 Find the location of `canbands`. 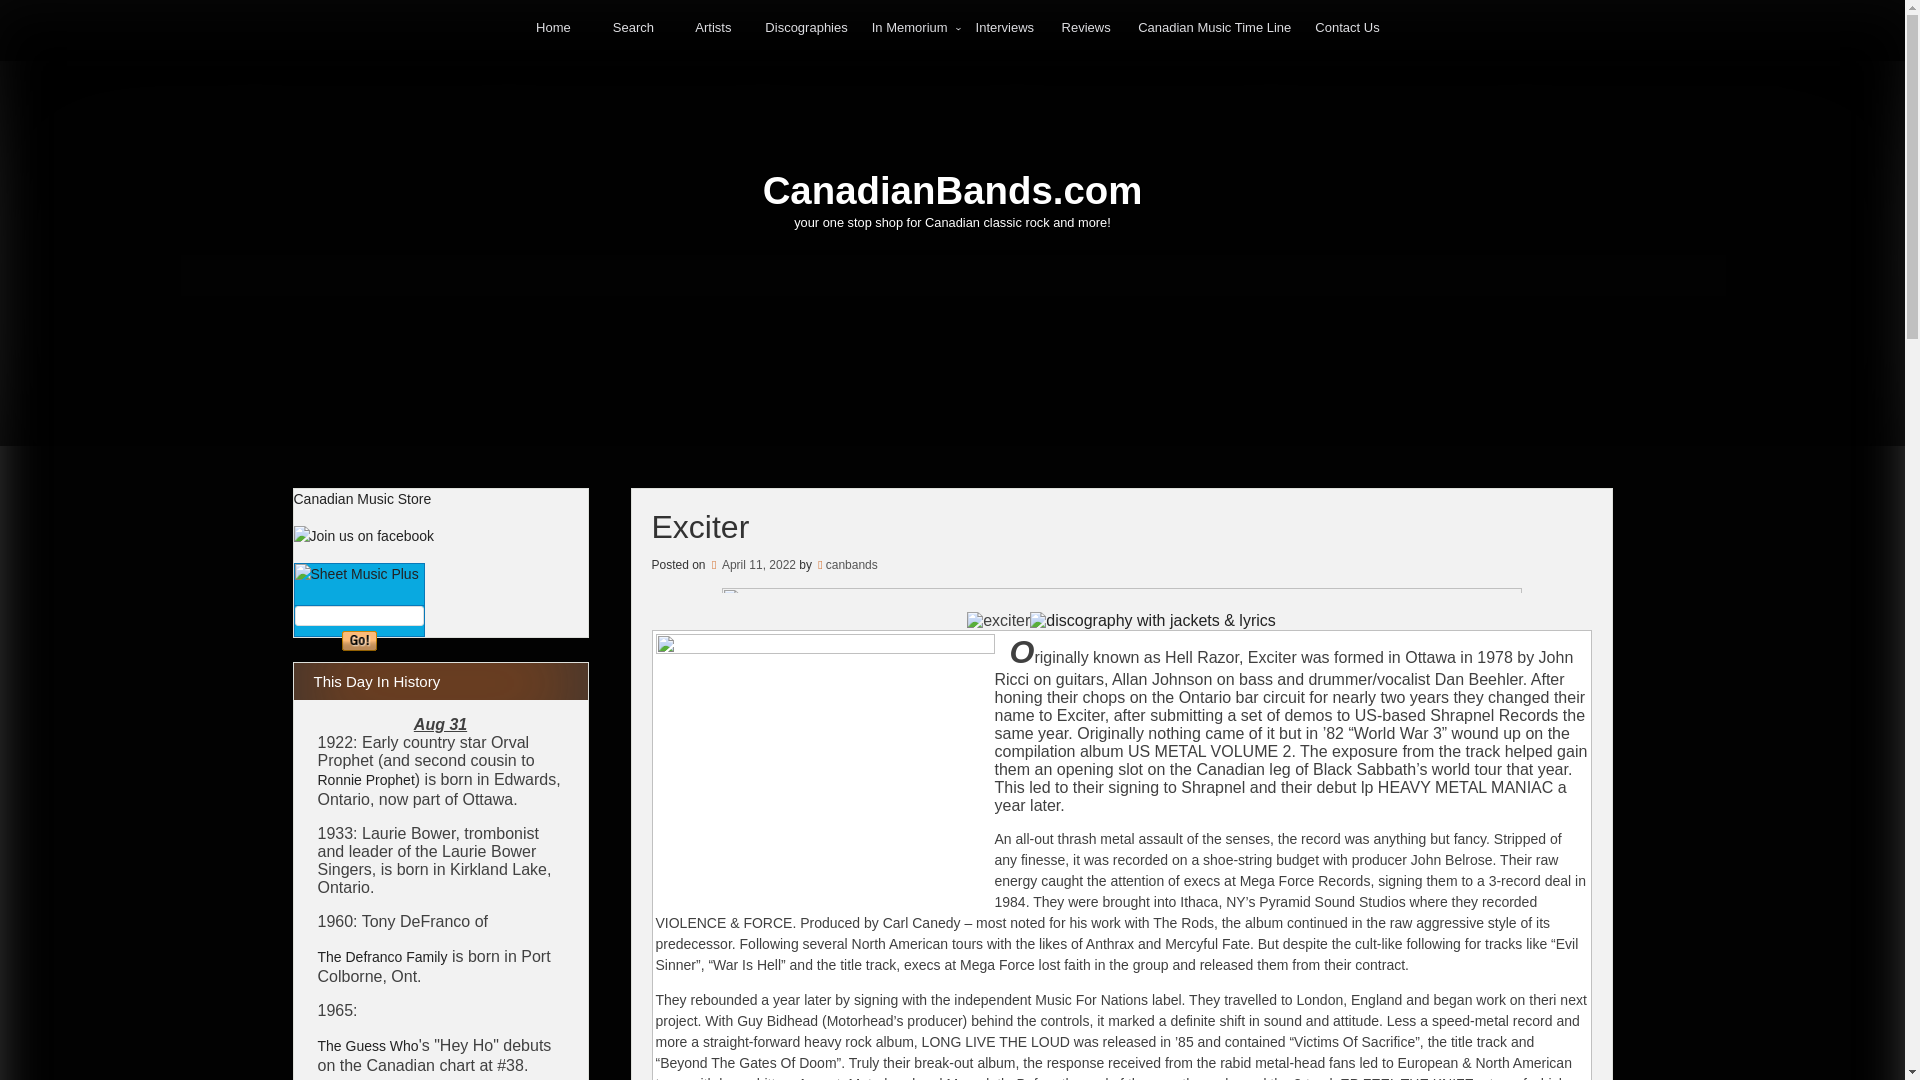

canbands is located at coordinates (851, 565).